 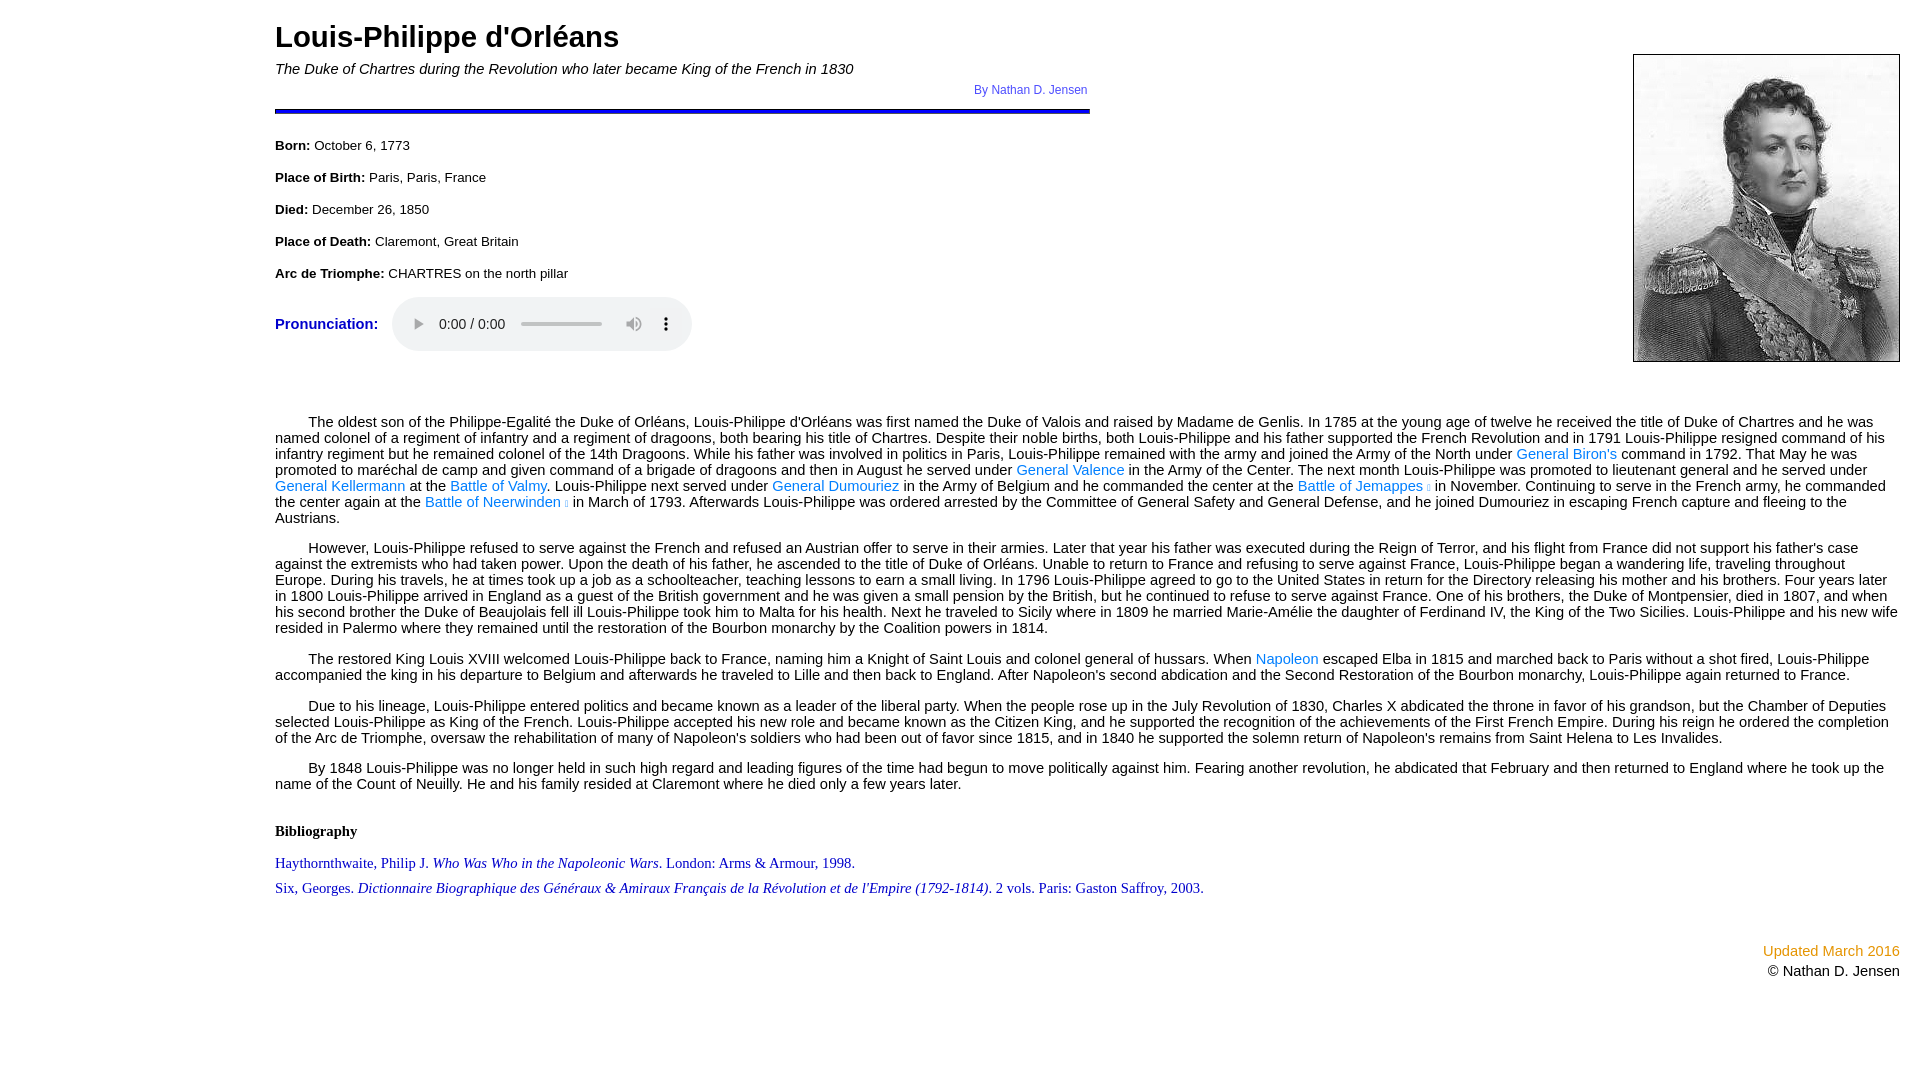 I want to click on September 20, 1792, so click(x=497, y=486).